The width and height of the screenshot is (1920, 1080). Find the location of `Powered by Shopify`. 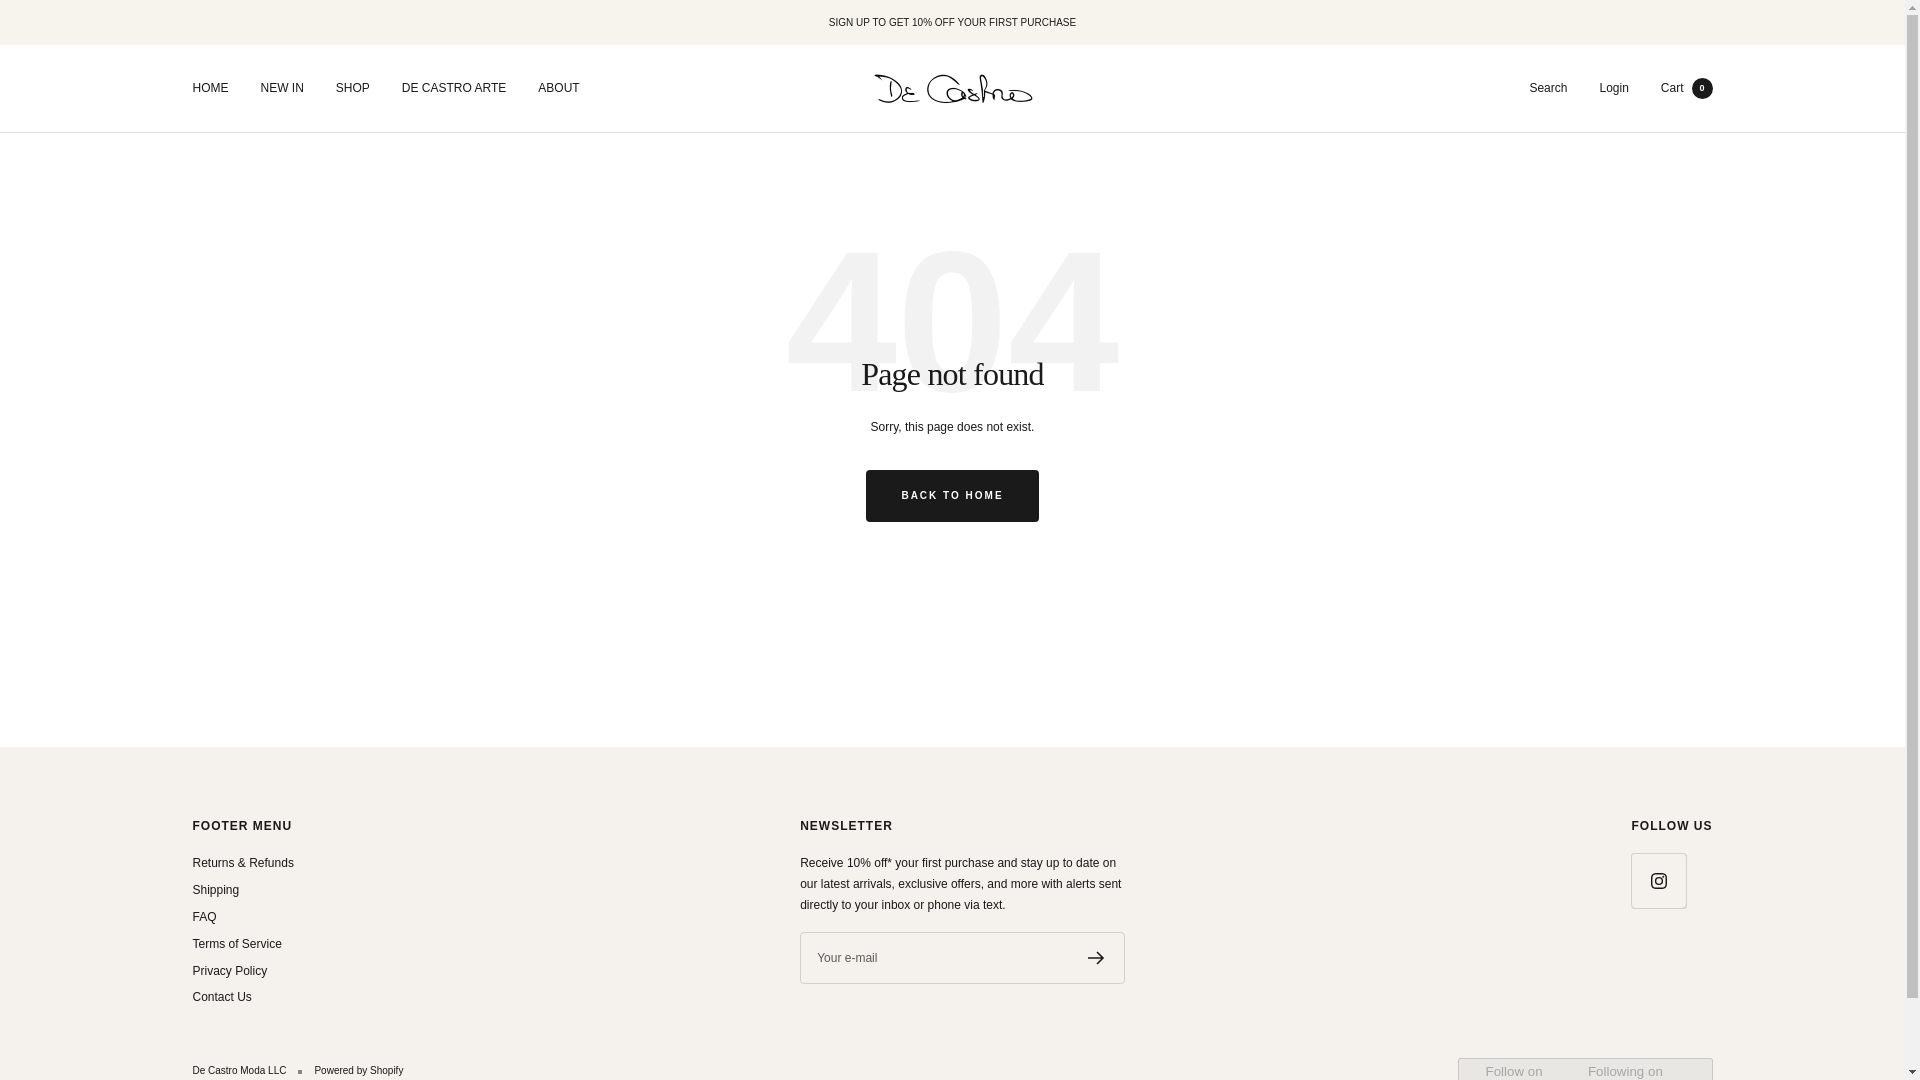

Powered by Shopify is located at coordinates (358, 1070).